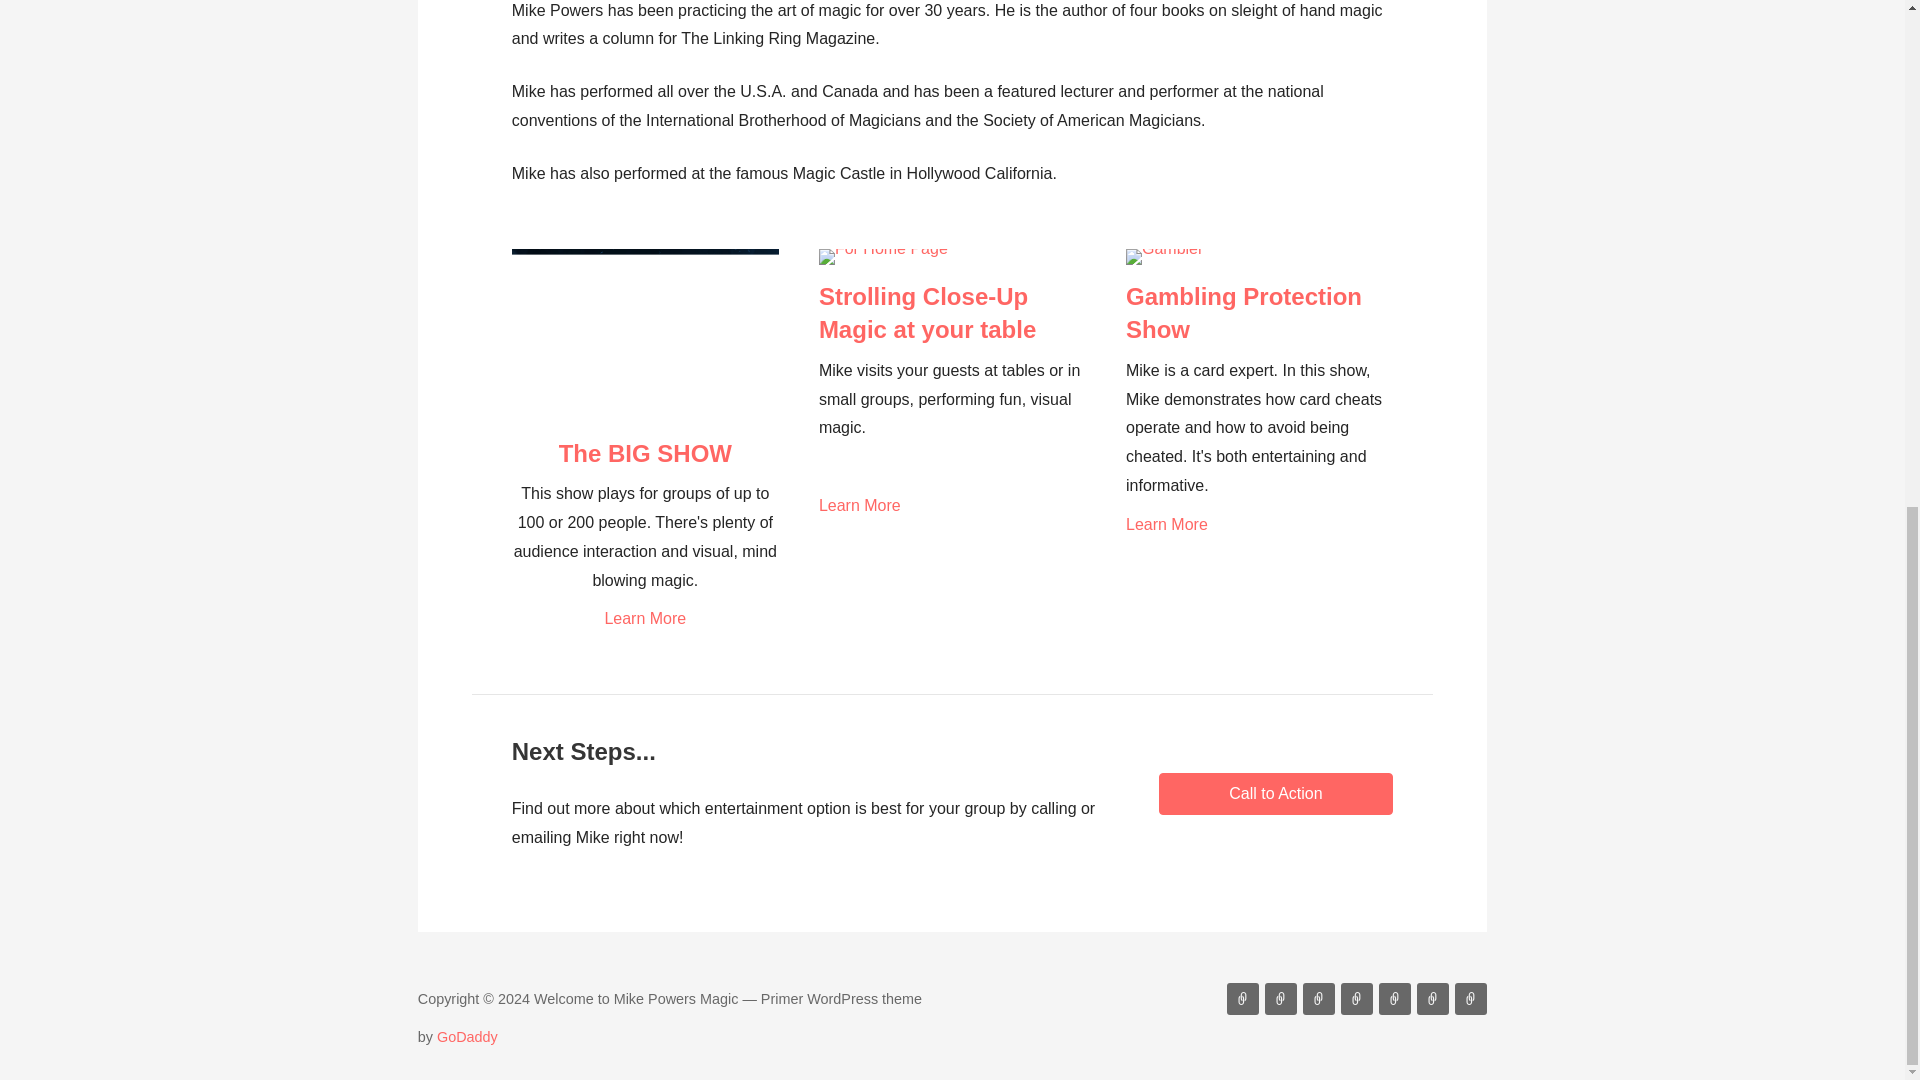 The height and width of the screenshot is (1080, 1920). What do you see at coordinates (1242, 998) in the screenshot?
I see `Home` at bounding box center [1242, 998].